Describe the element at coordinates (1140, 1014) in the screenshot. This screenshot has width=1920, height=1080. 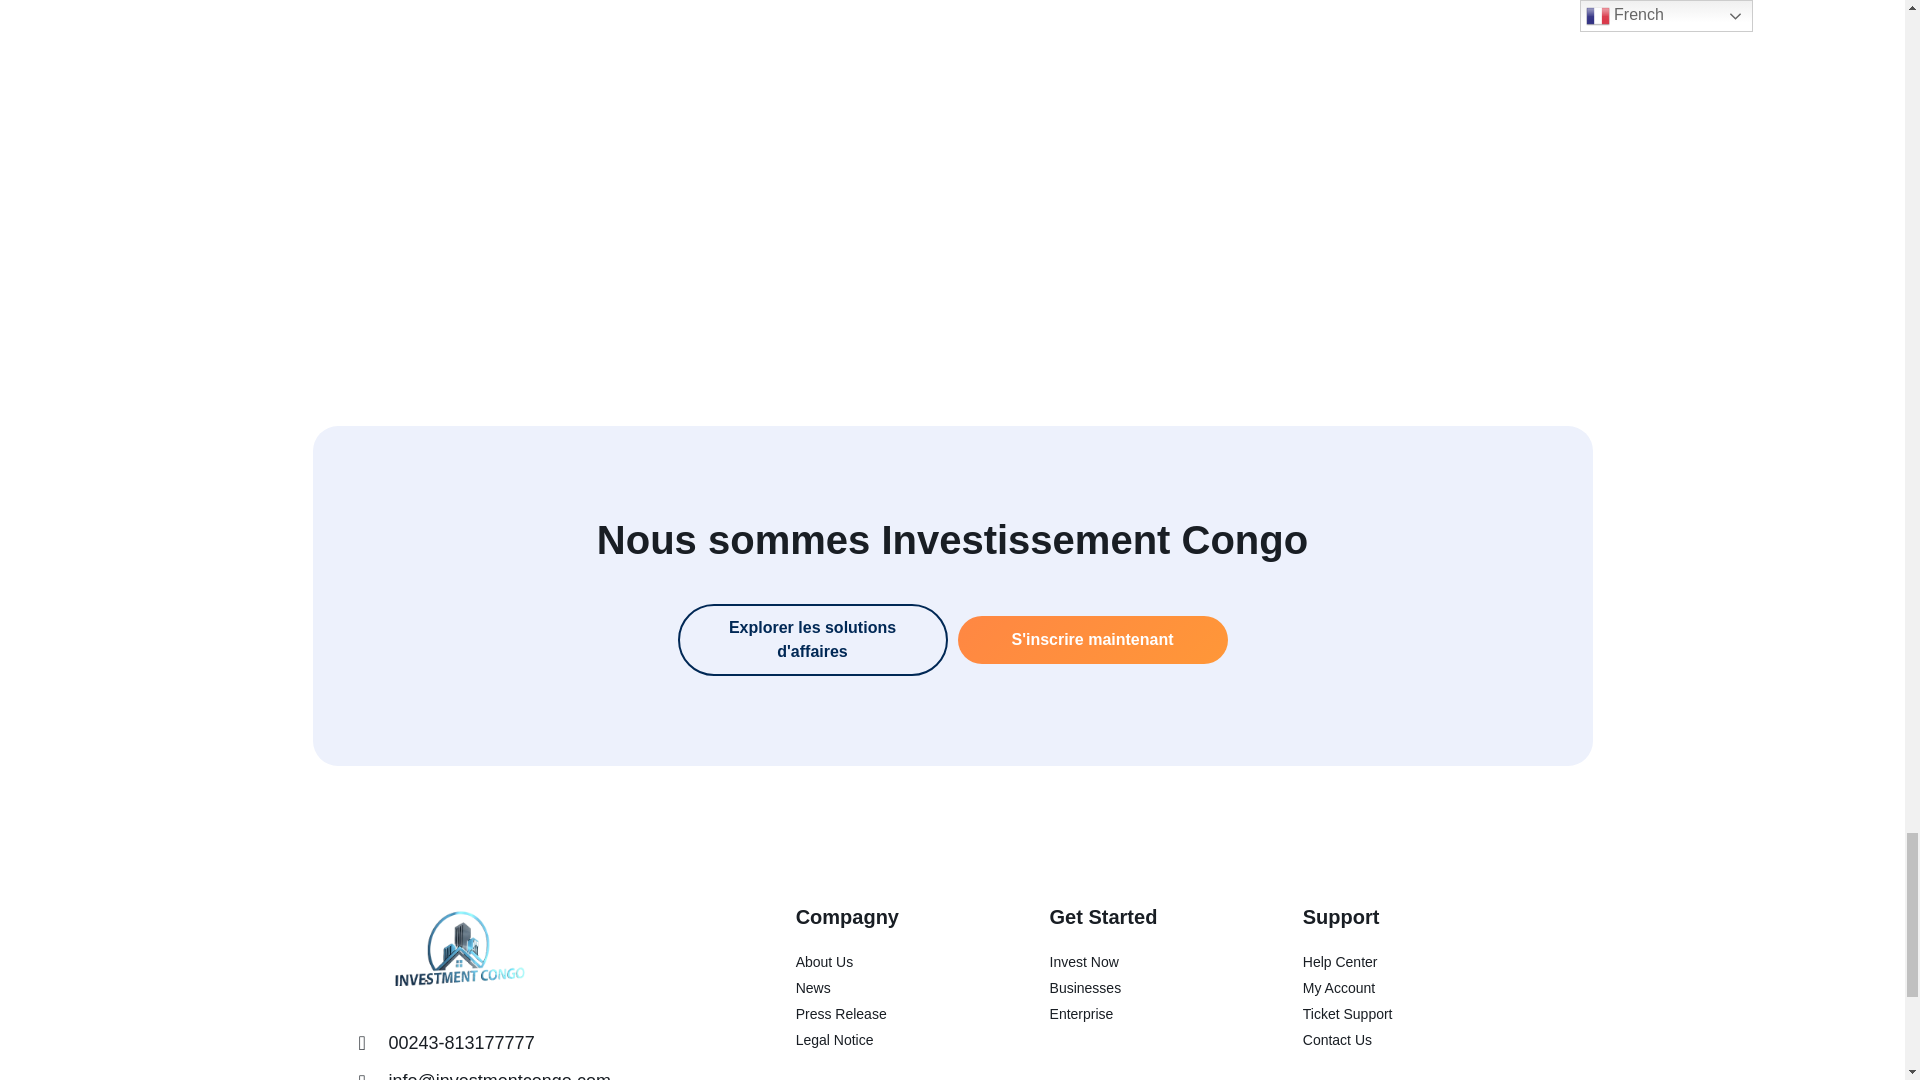
I see `Enterprise` at that location.